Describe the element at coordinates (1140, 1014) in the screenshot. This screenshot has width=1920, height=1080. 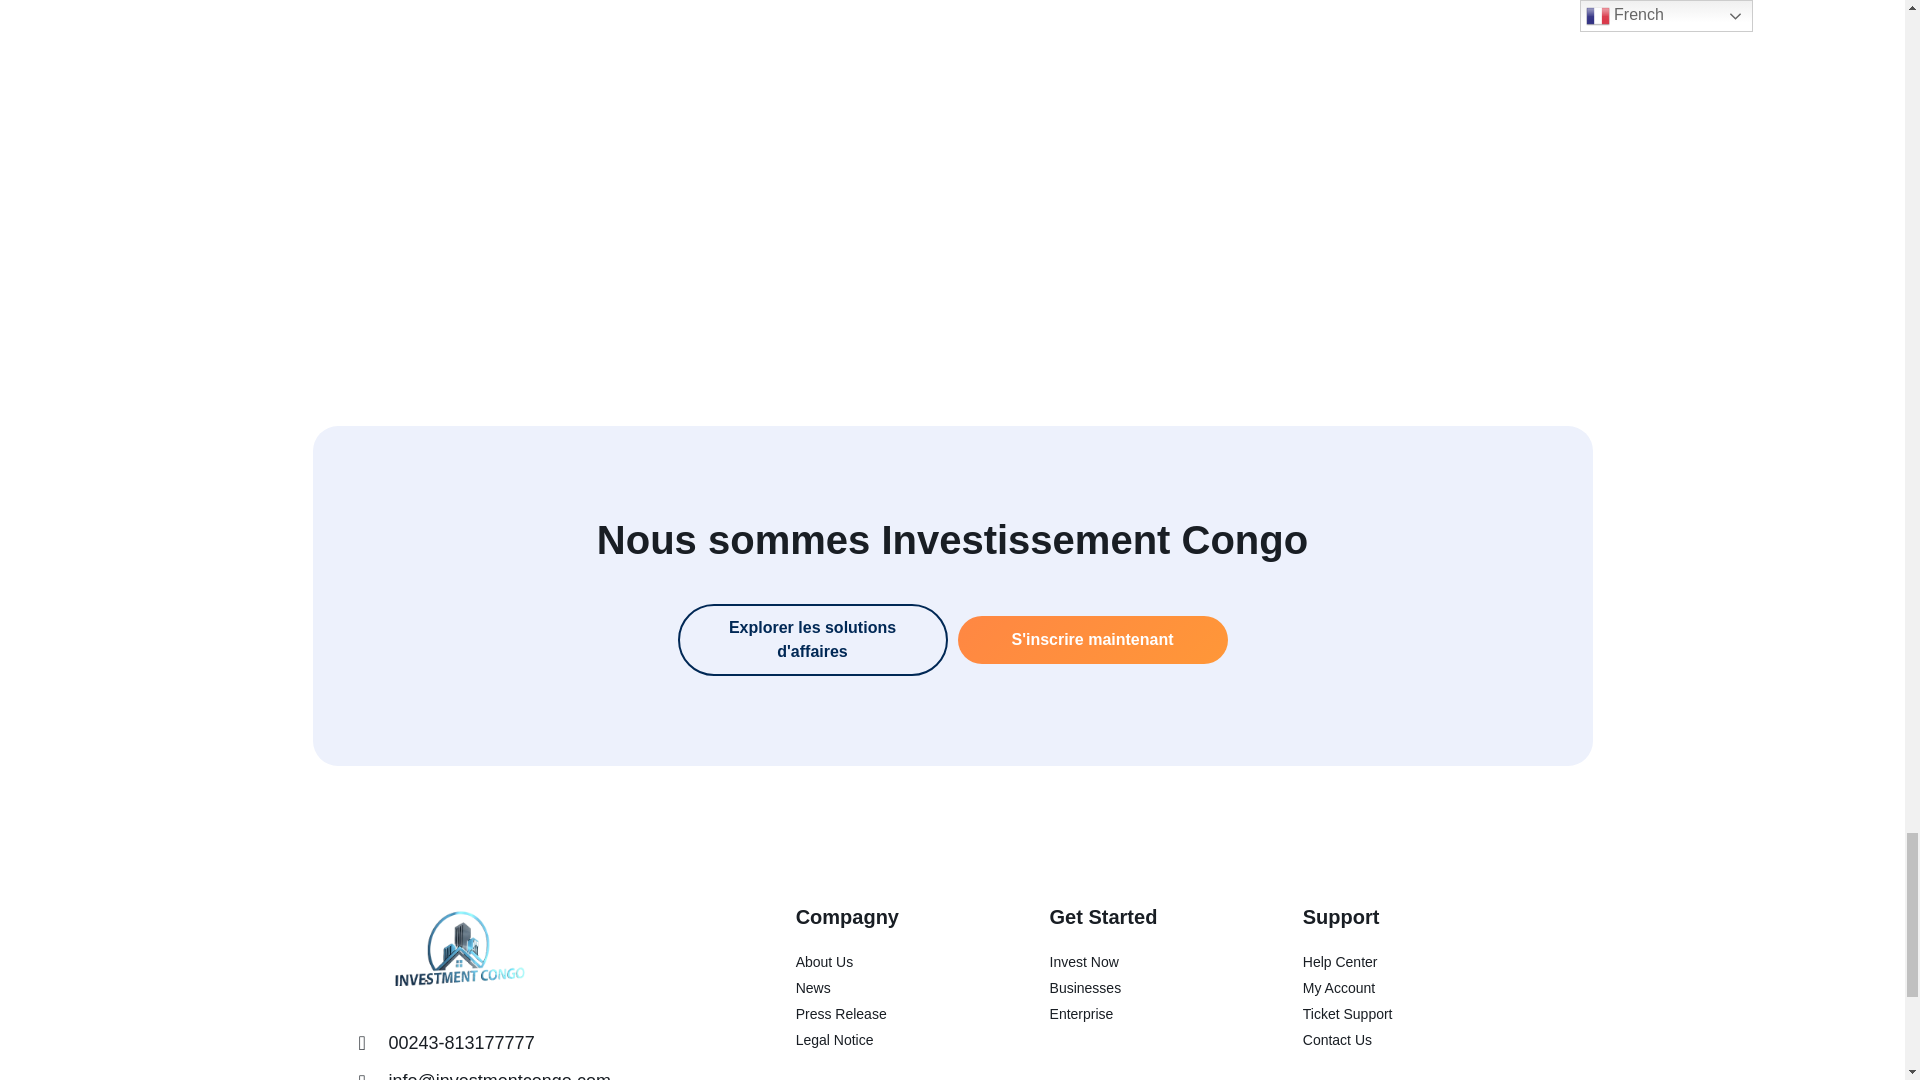
I see `Enterprise` at that location.